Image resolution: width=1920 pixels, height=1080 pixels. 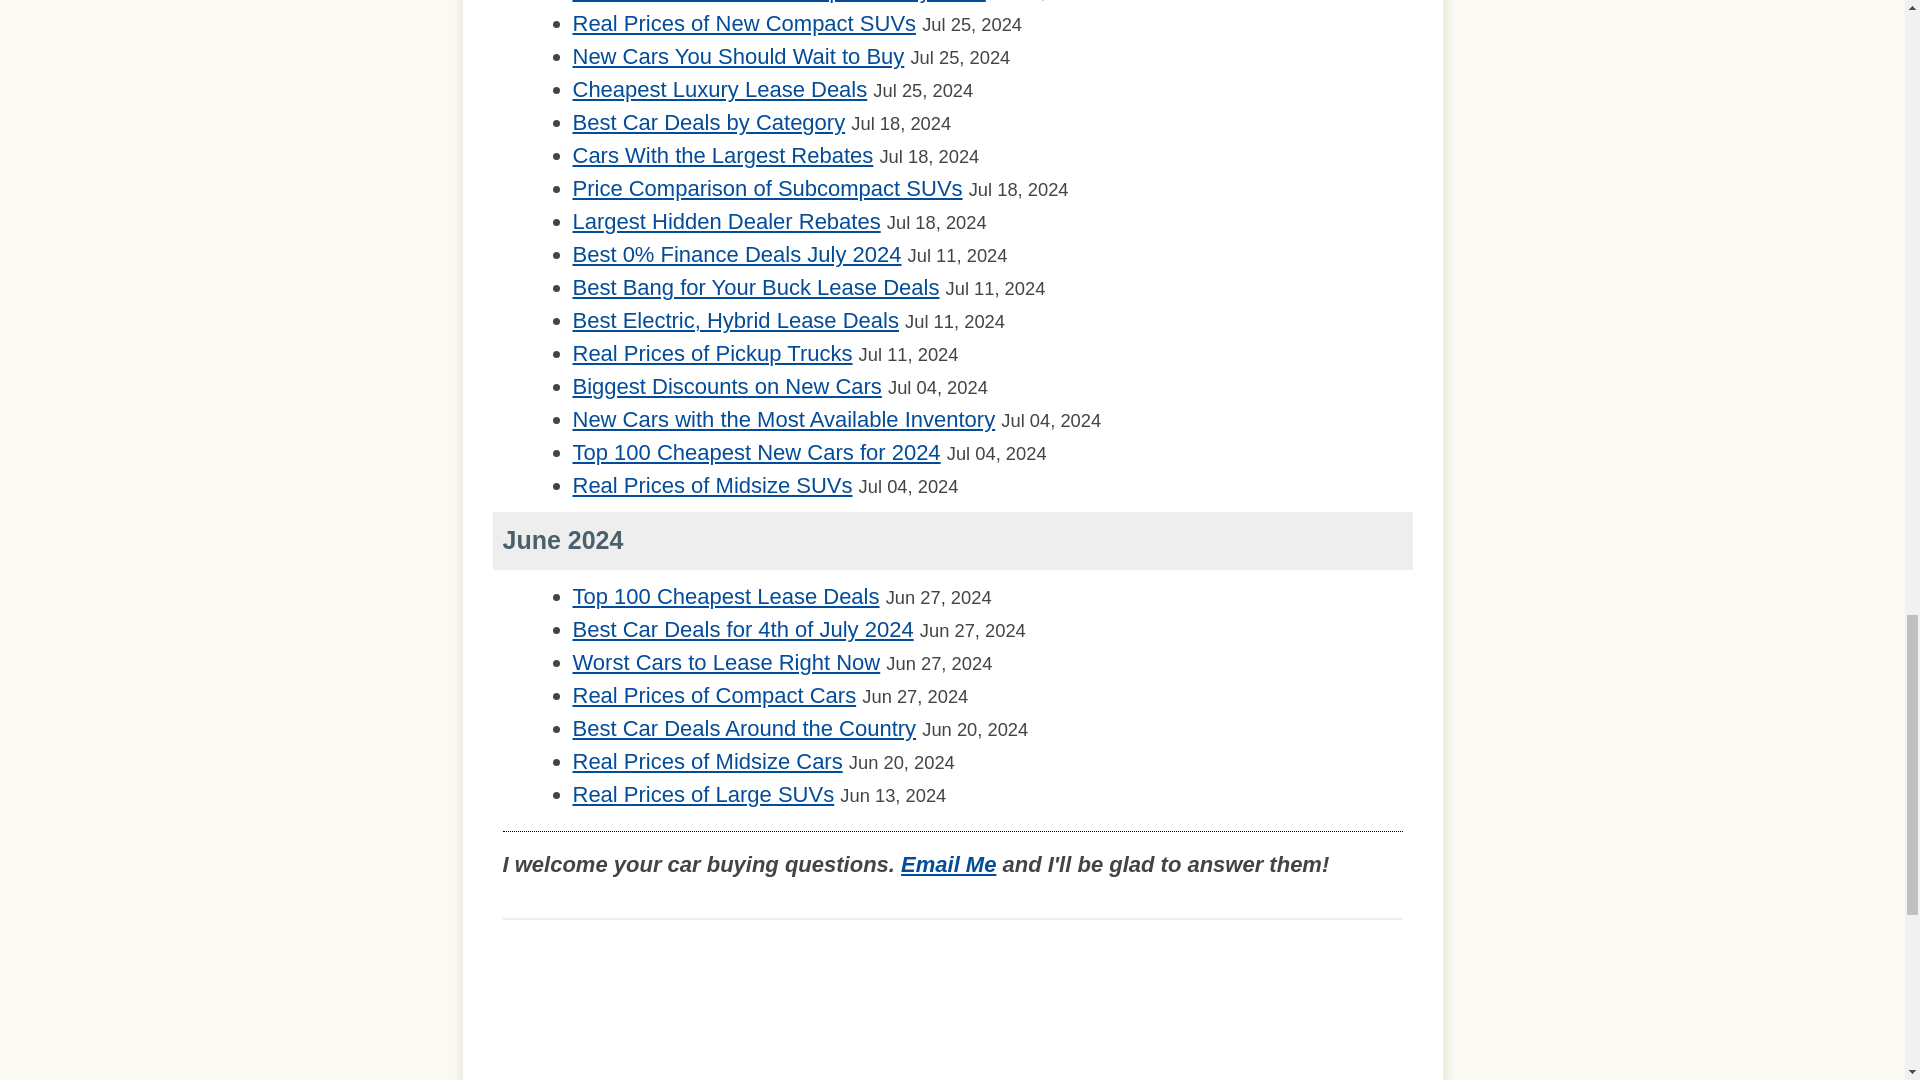 What do you see at coordinates (707, 762) in the screenshot?
I see `Real Prices of Midsize Cars` at bounding box center [707, 762].